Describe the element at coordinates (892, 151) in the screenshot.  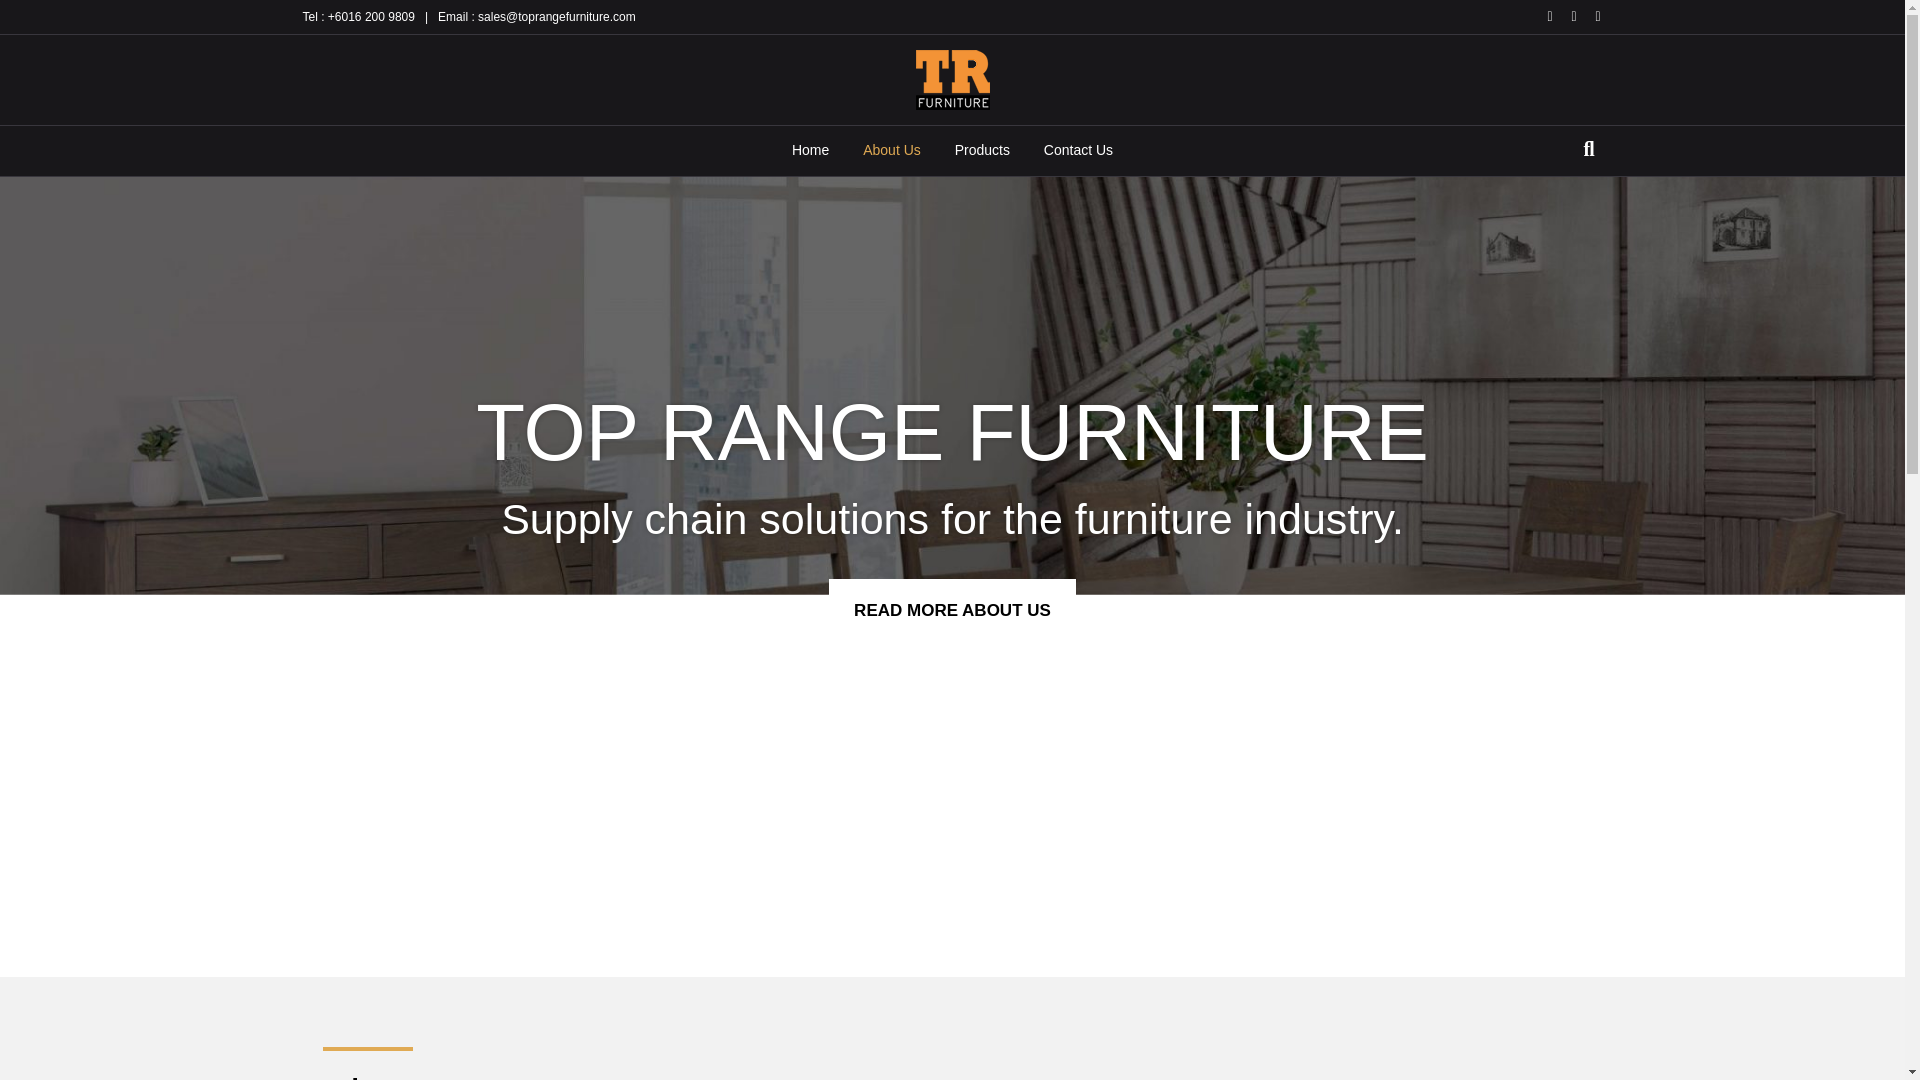
I see `About Us` at that location.